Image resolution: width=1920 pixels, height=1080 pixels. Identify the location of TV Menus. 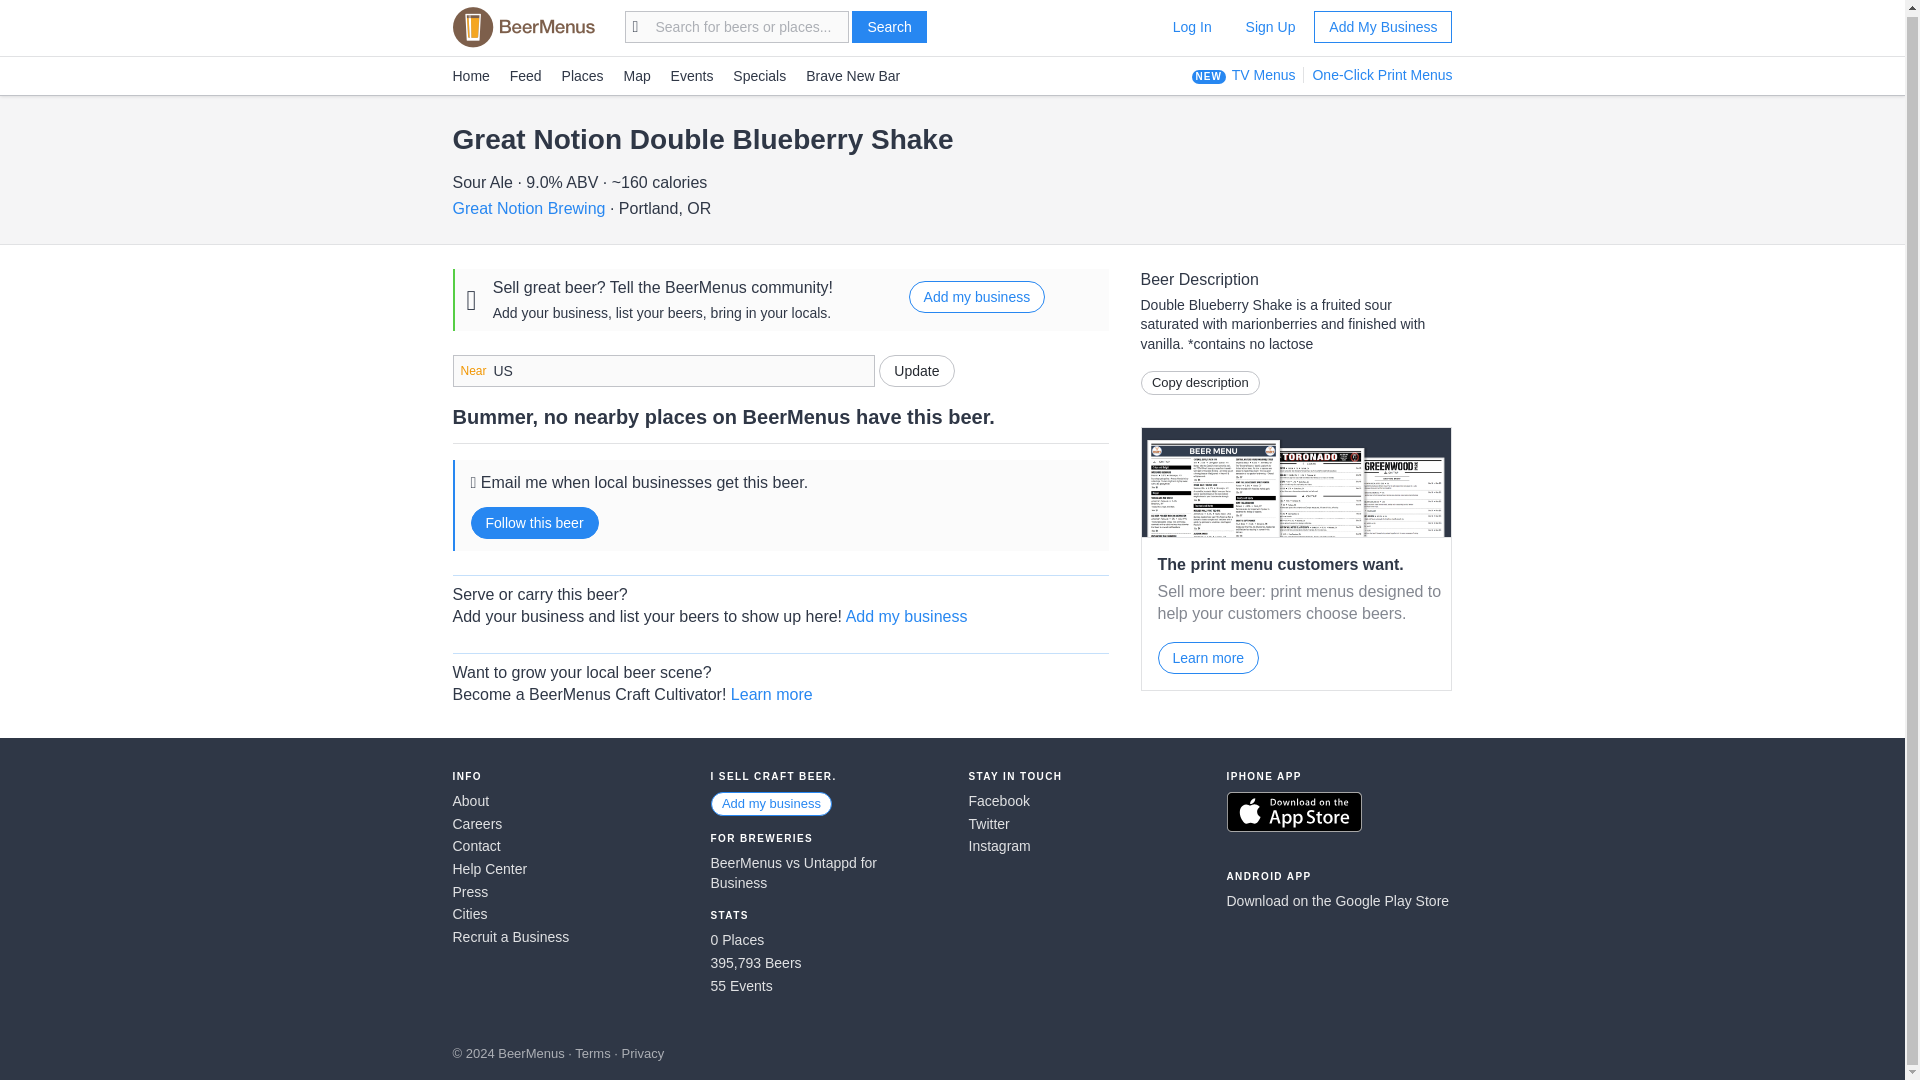
(1264, 74).